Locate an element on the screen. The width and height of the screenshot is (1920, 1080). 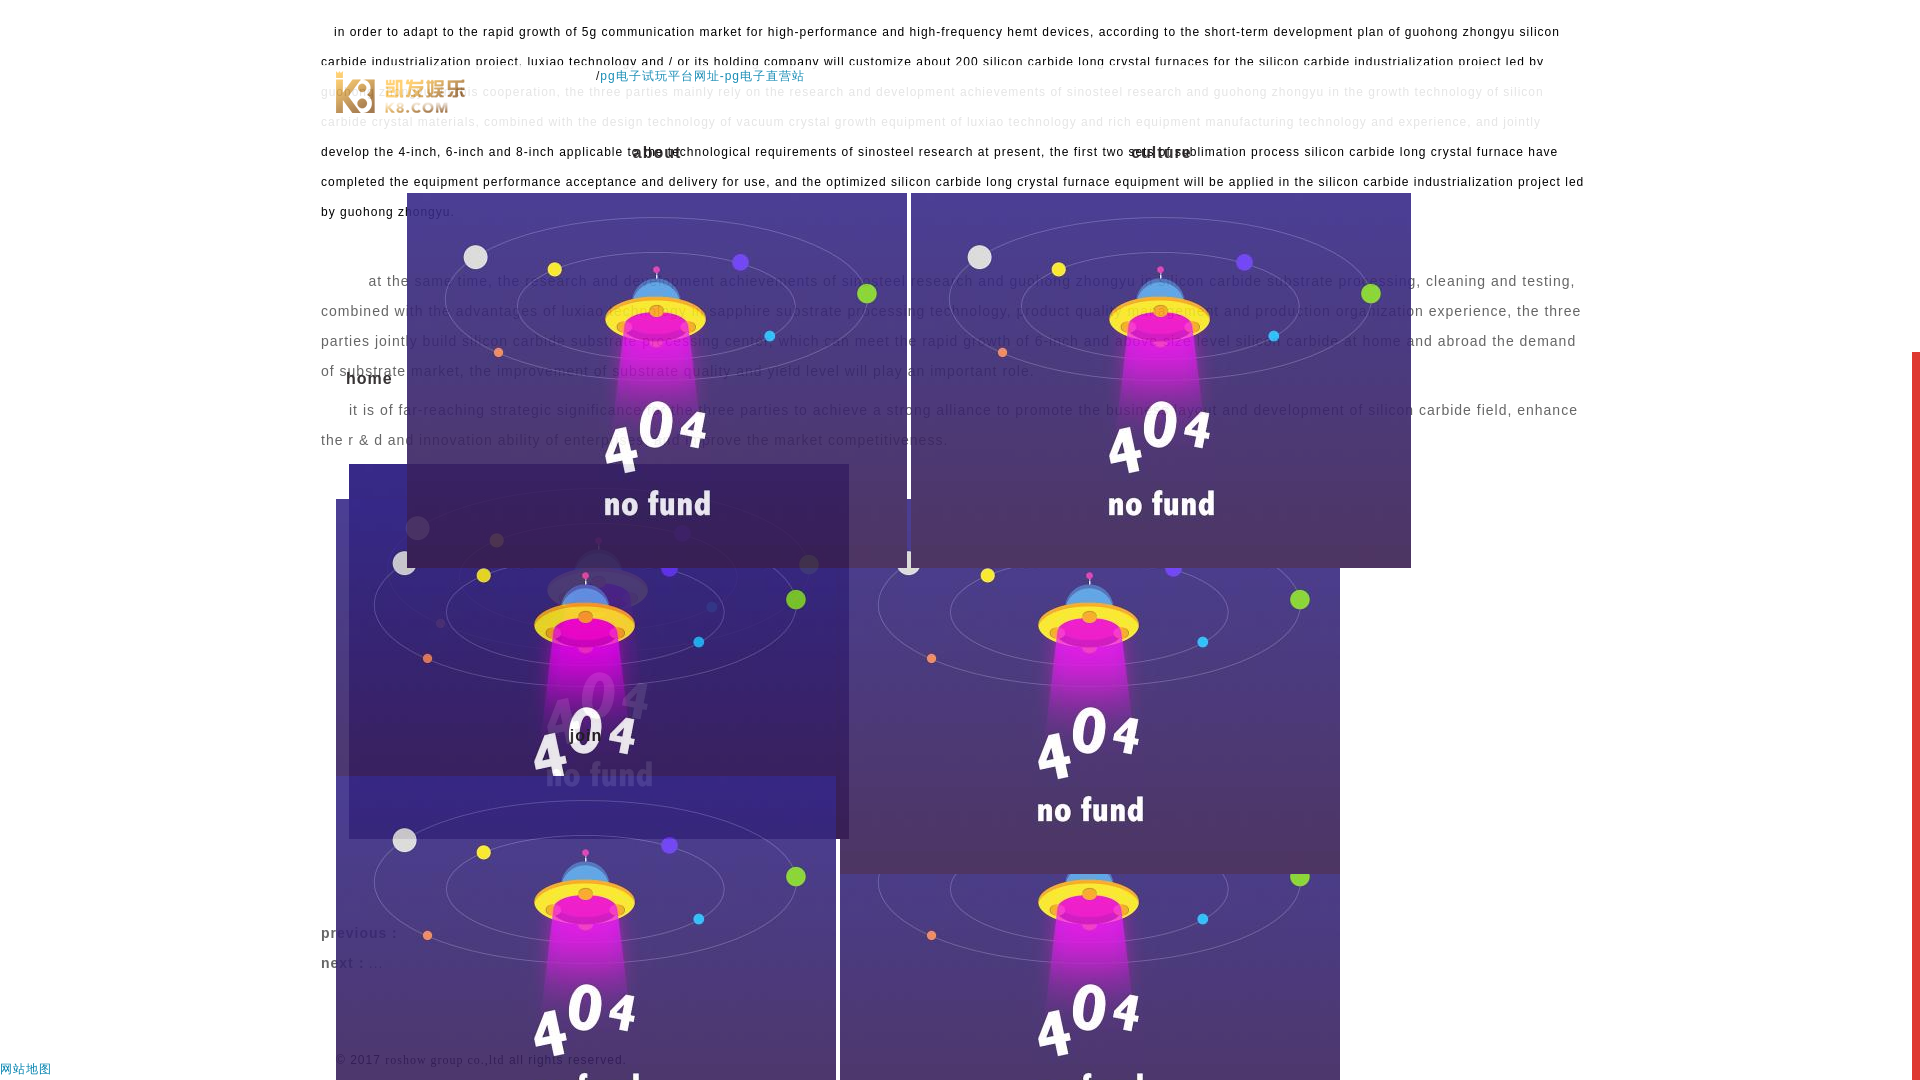
join is located at coordinates (586, 212).